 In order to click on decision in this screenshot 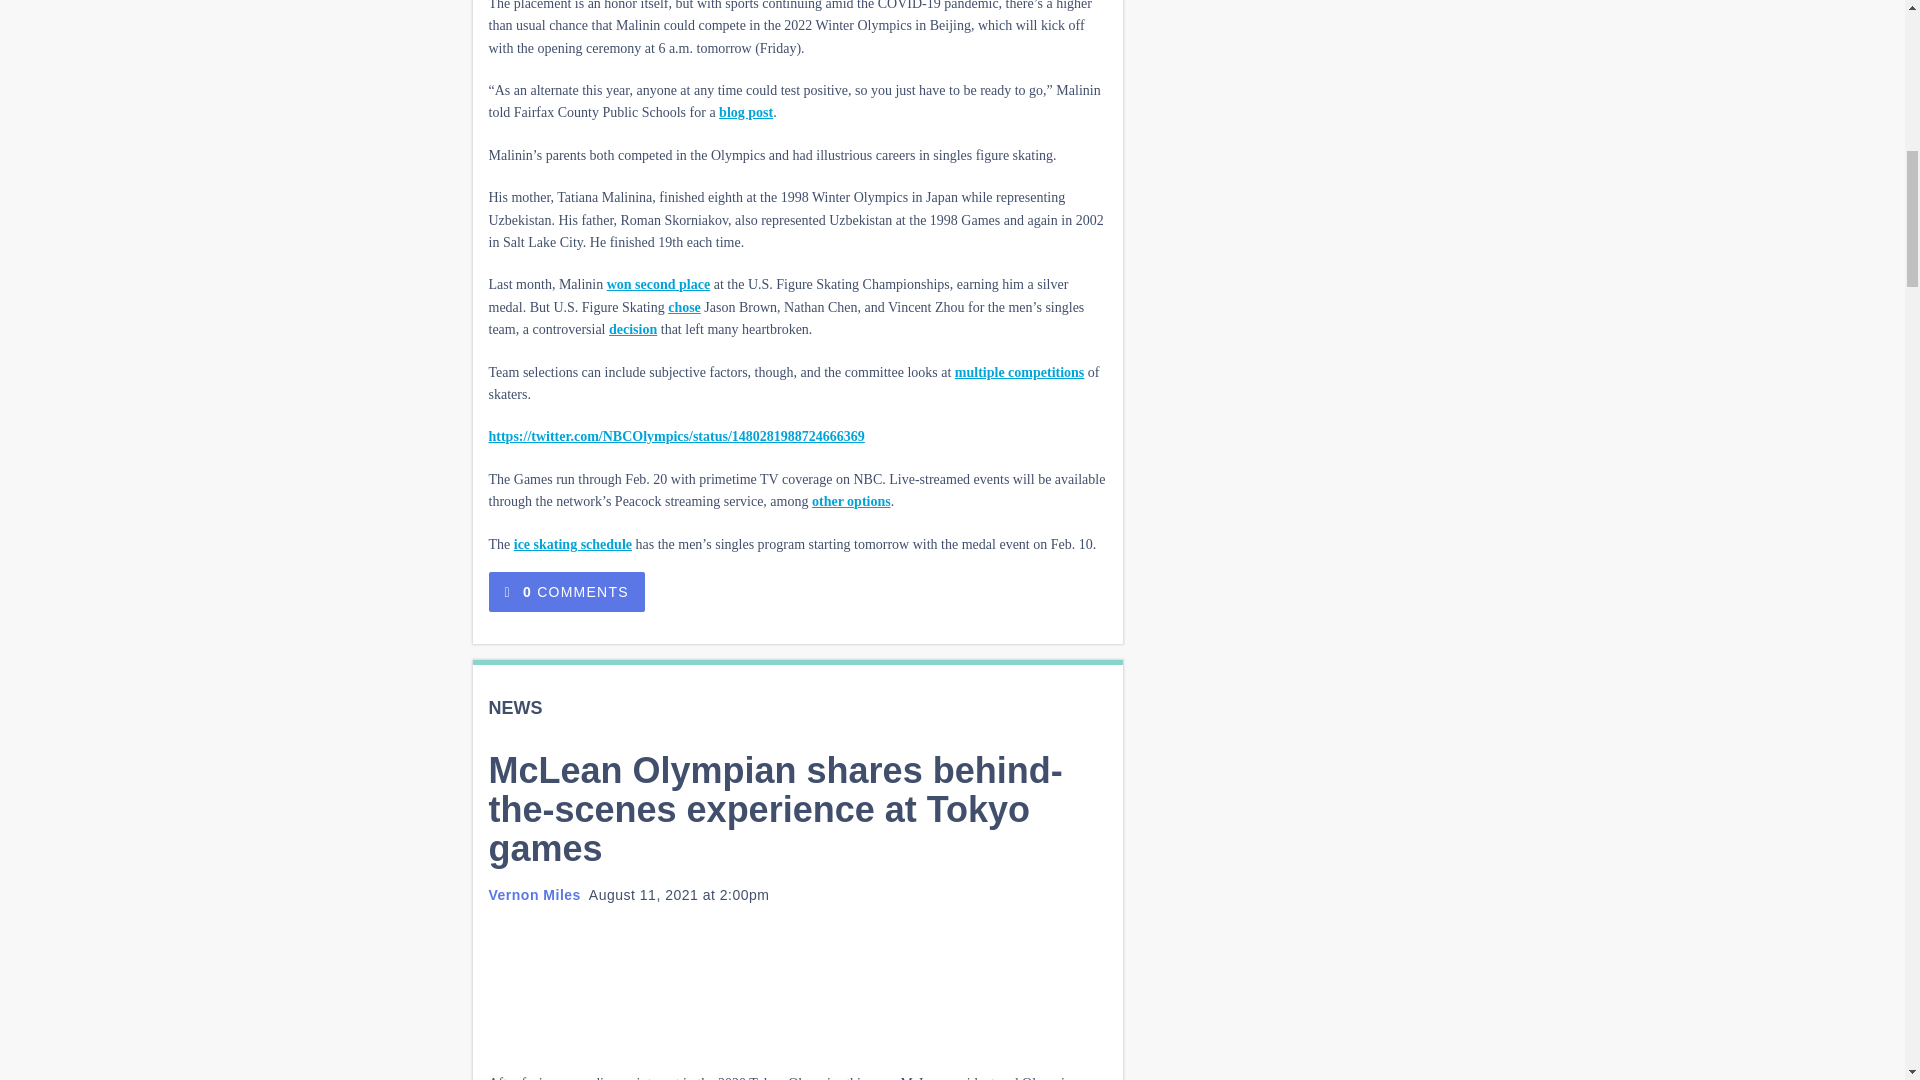, I will do `click(632, 328)`.